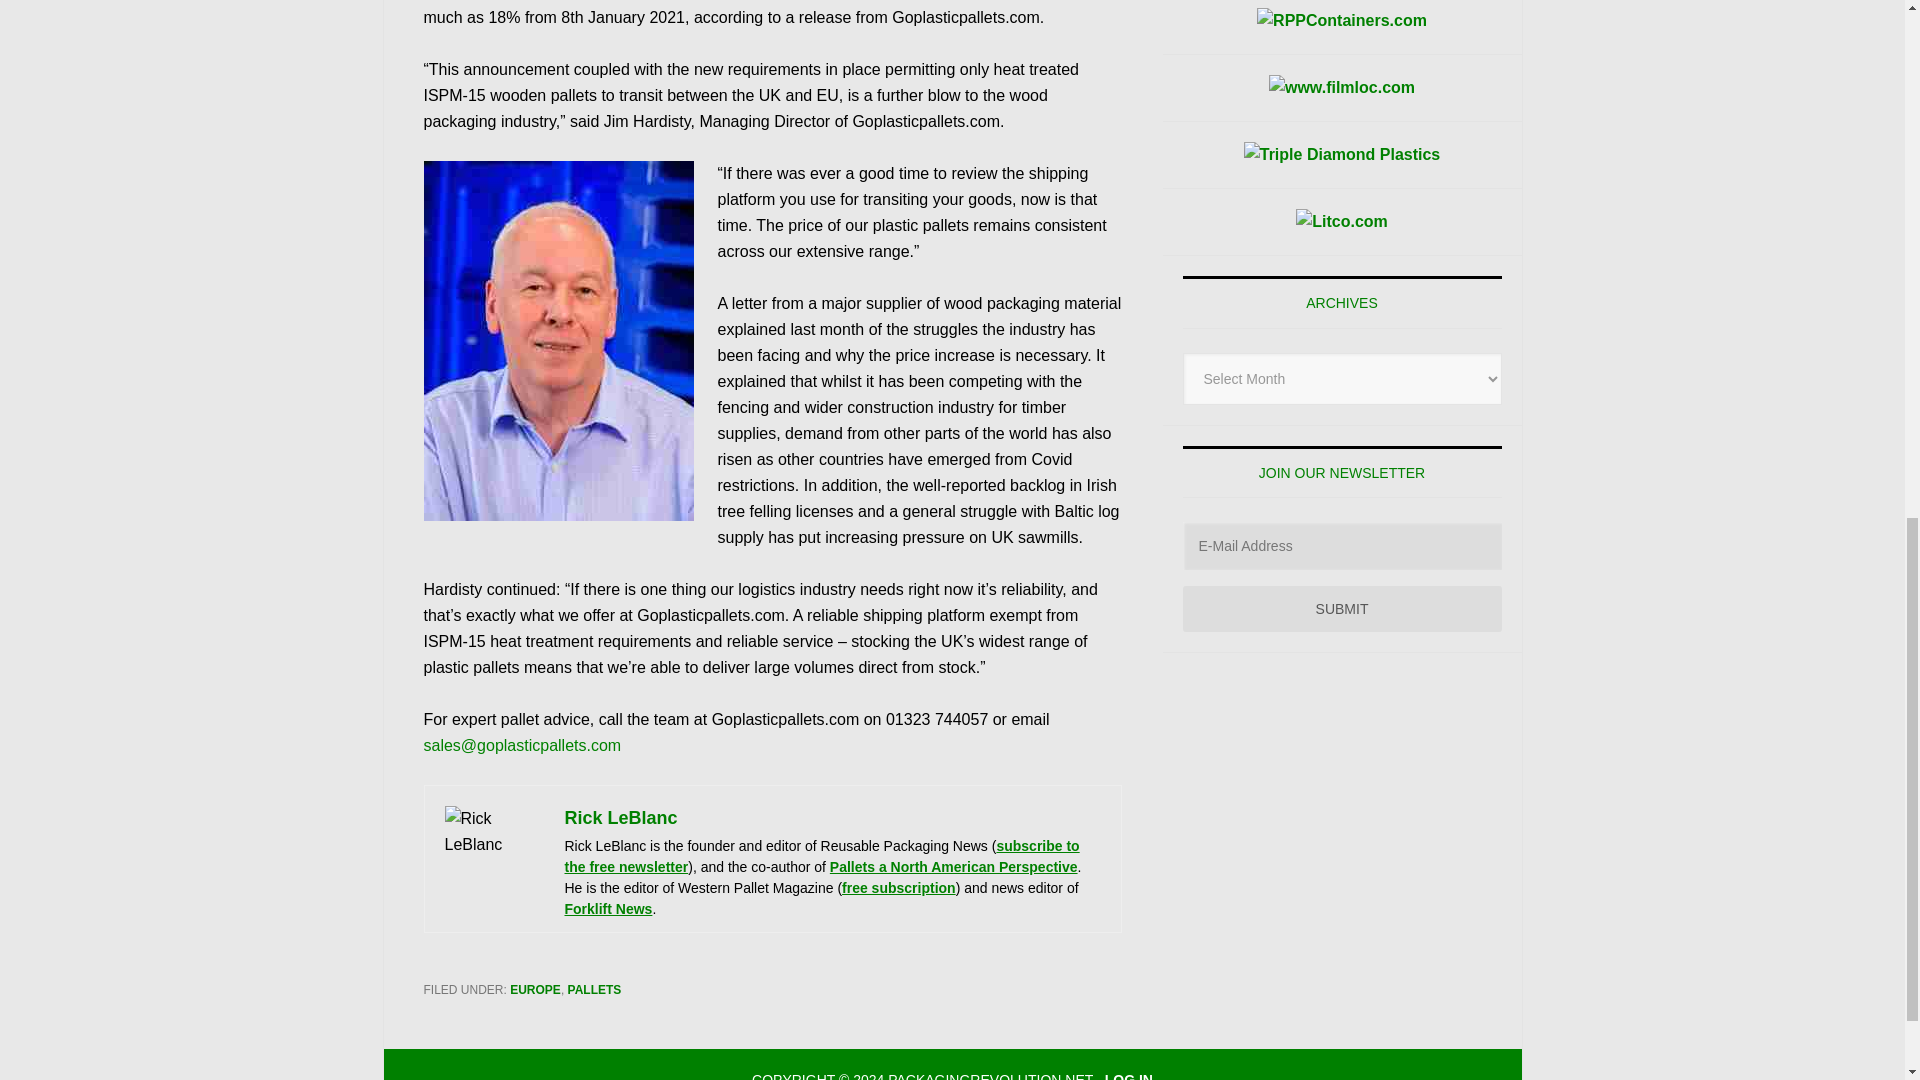 The height and width of the screenshot is (1080, 1920). I want to click on Forklift News, so click(608, 908).